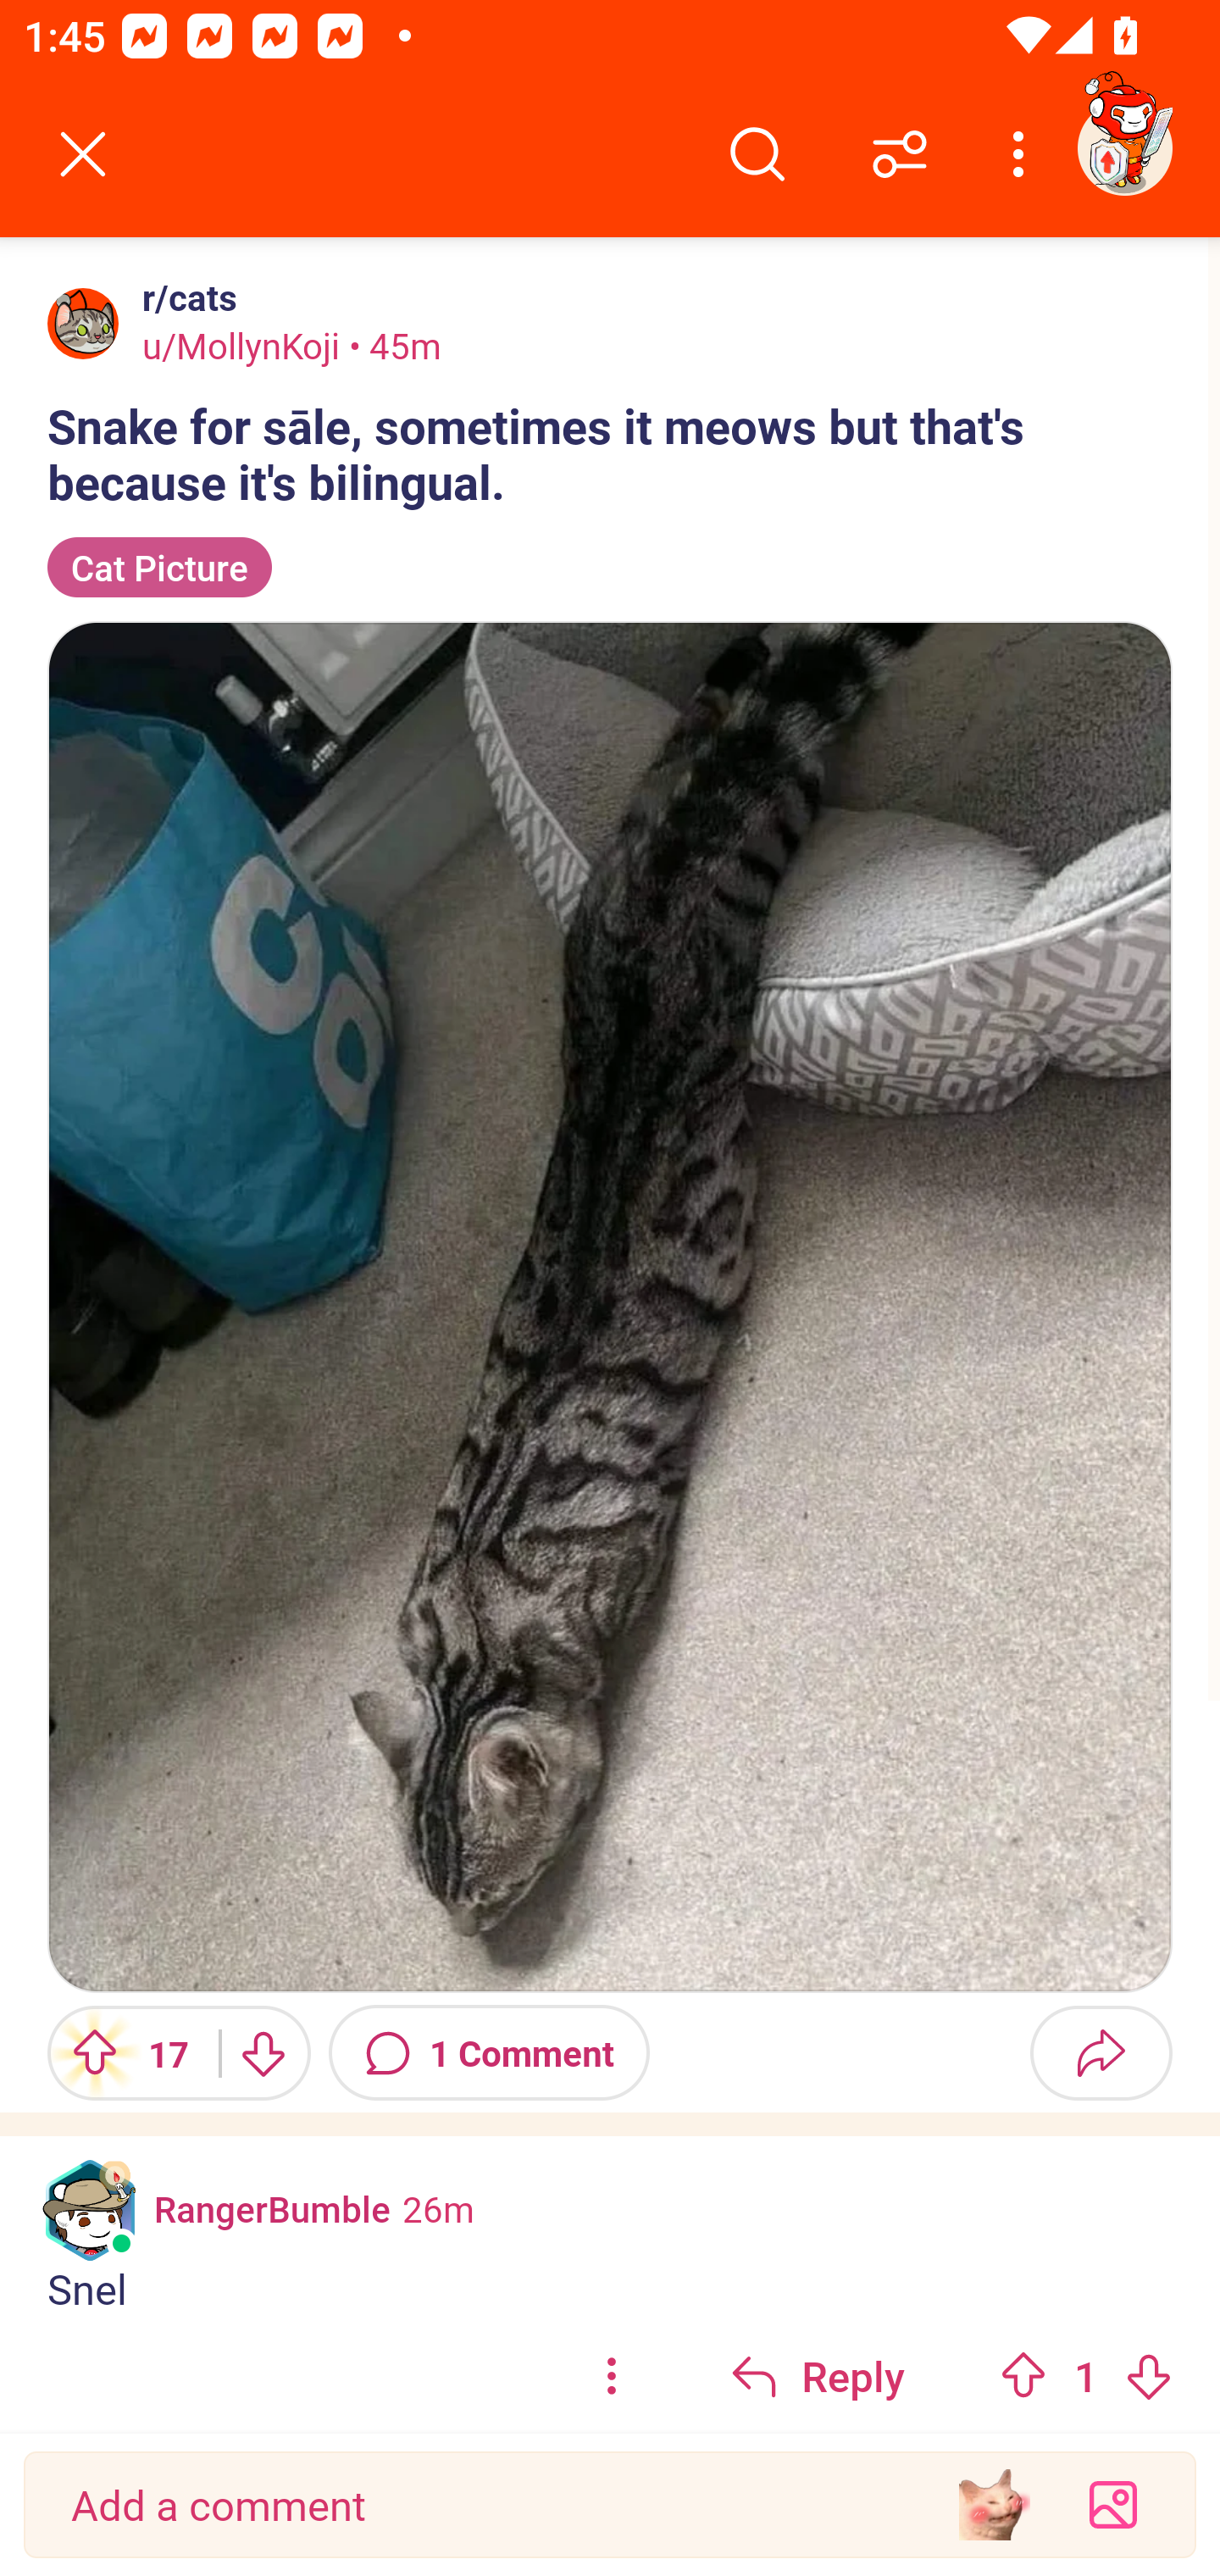 Image resolution: width=1220 pixels, height=2576 pixels. I want to click on Back, so click(83, 154).